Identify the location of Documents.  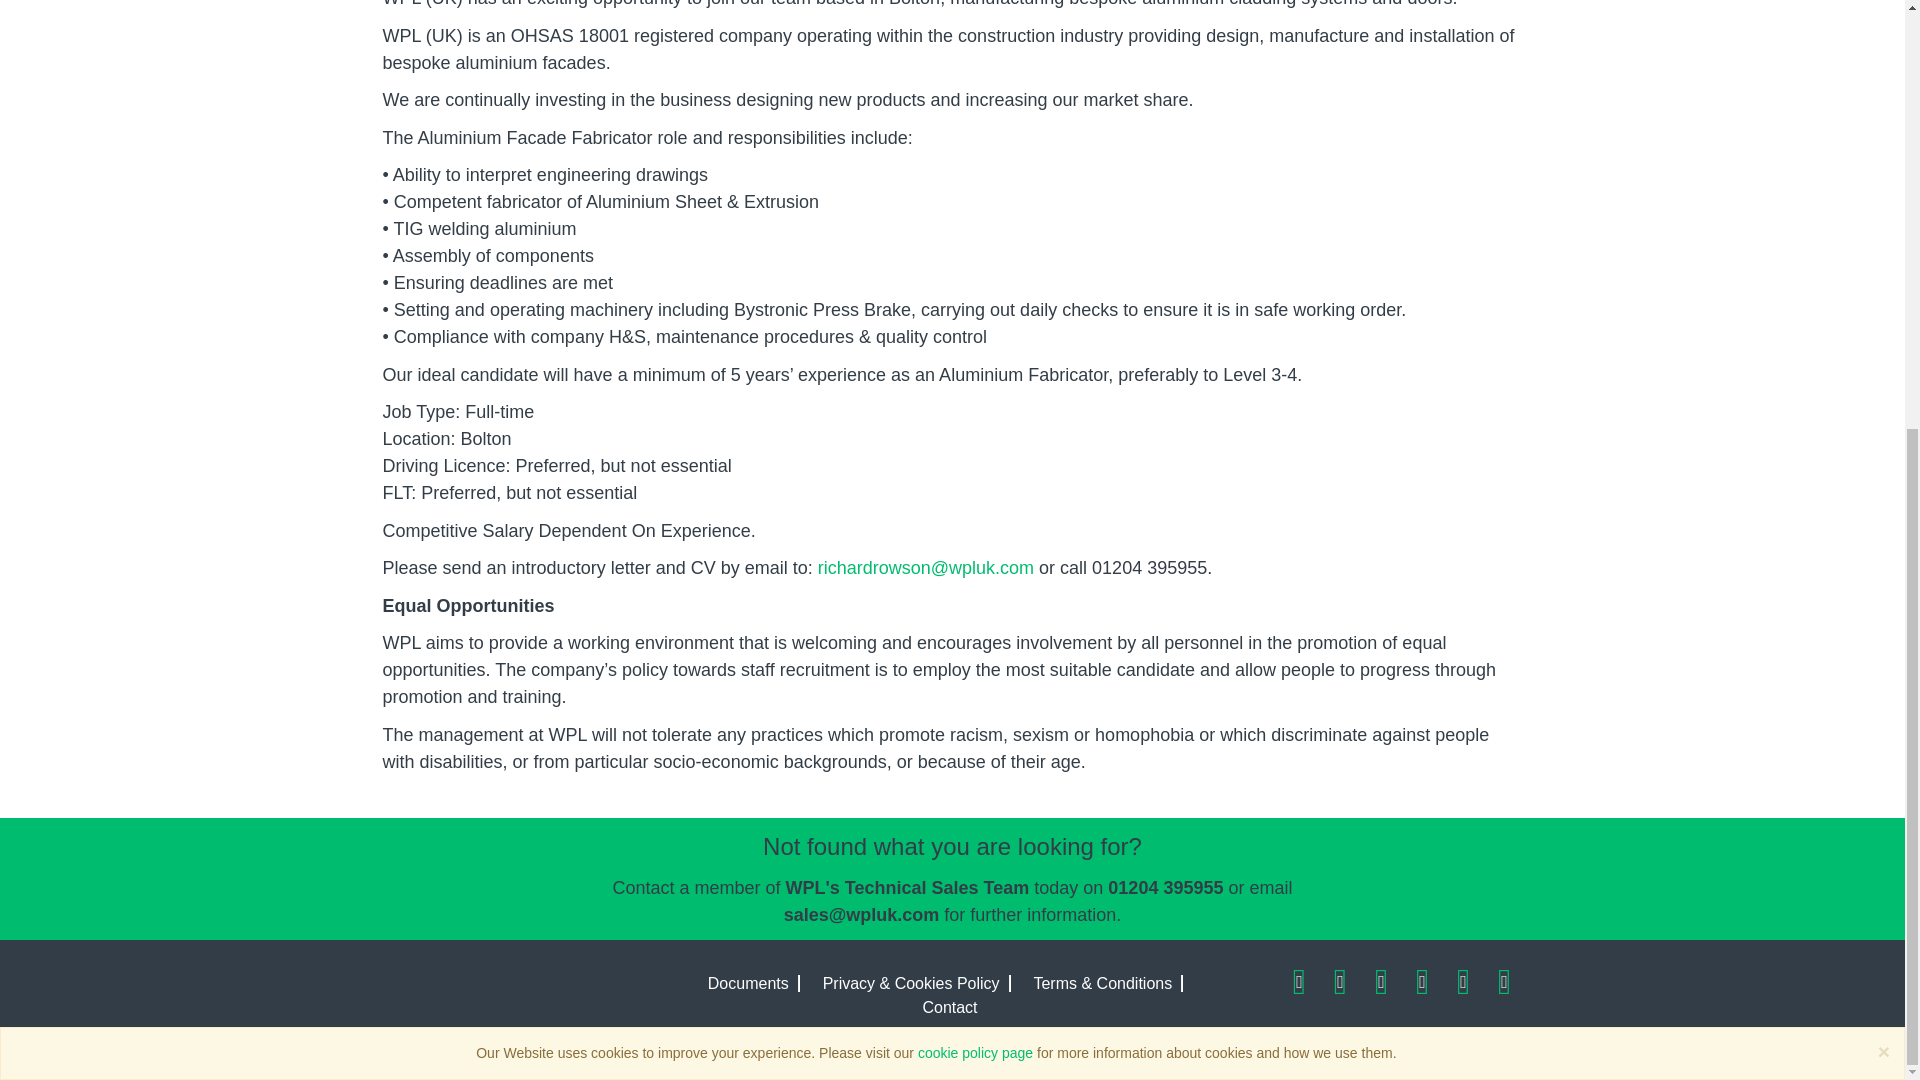
(748, 978).